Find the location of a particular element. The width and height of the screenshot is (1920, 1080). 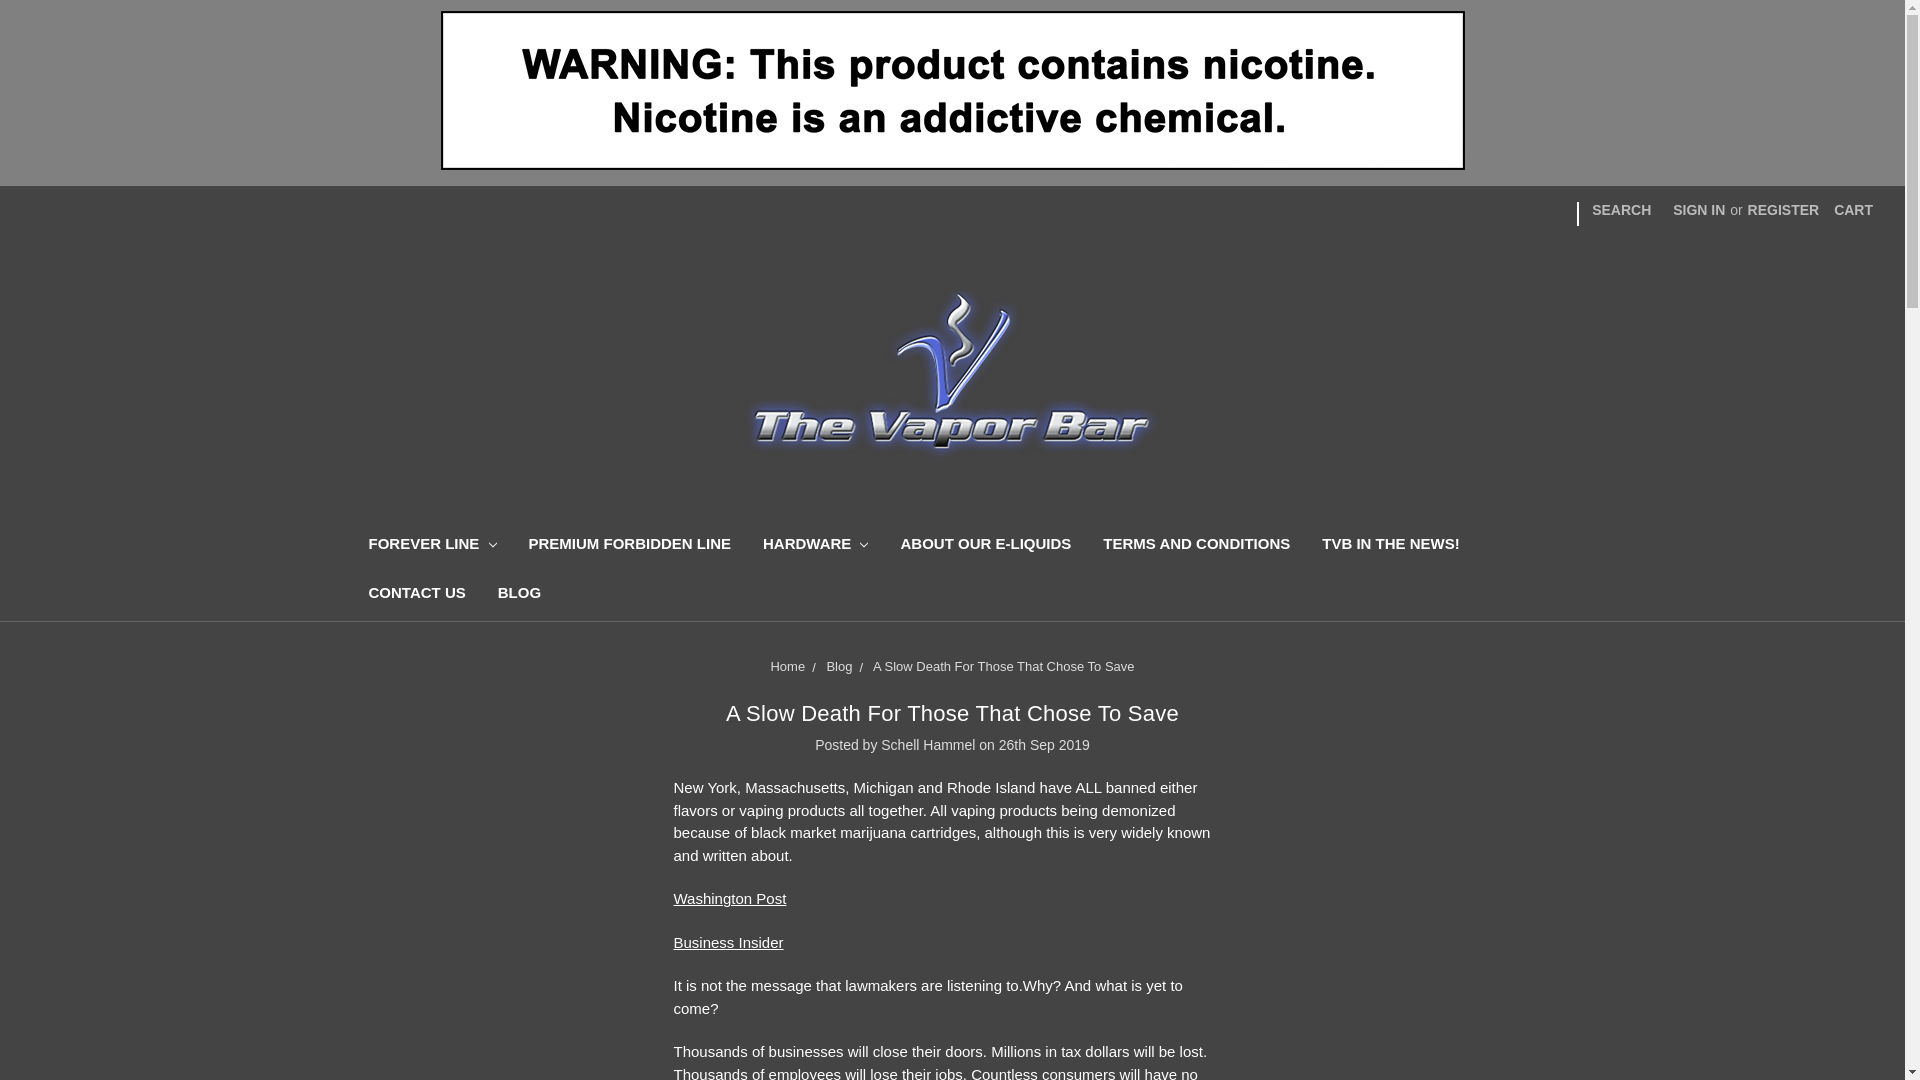

SIGN IN is located at coordinates (1698, 210).